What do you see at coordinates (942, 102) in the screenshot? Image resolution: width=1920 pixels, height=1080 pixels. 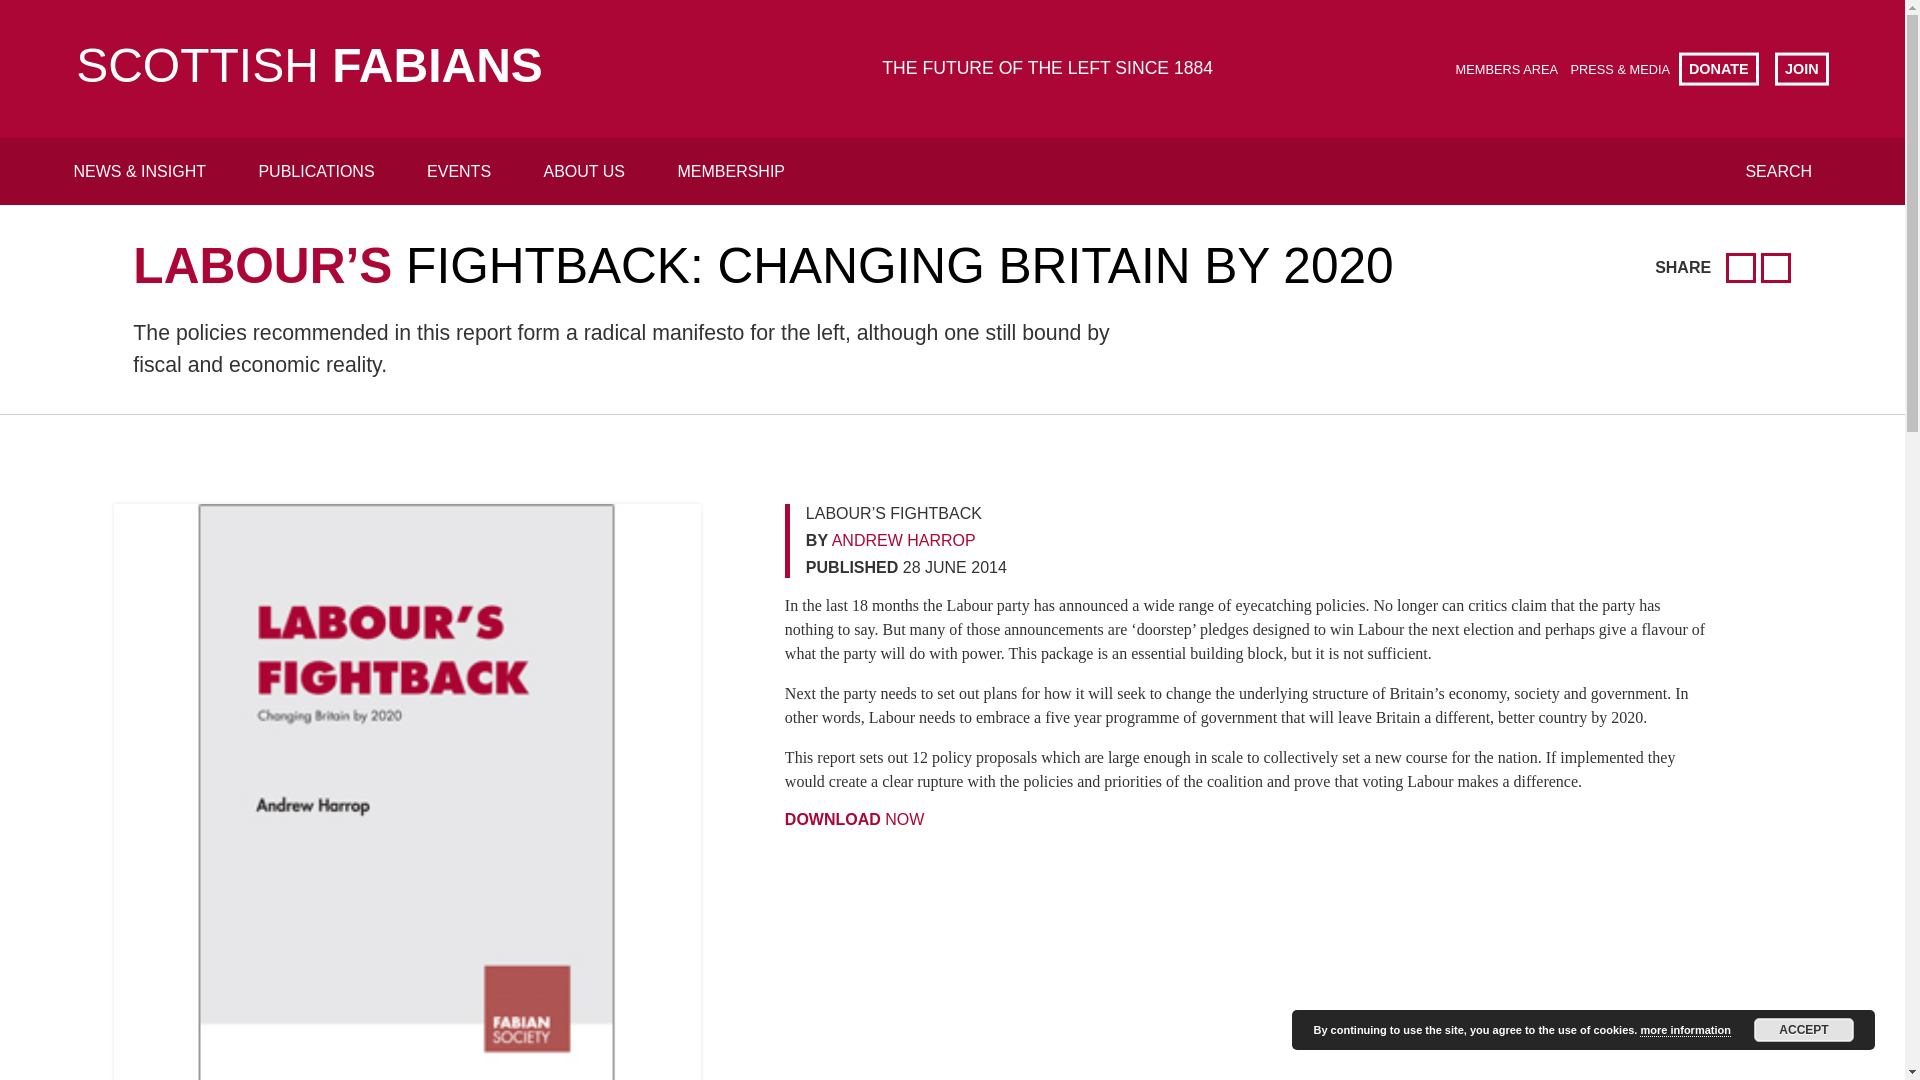 I see `site-search` at bounding box center [942, 102].